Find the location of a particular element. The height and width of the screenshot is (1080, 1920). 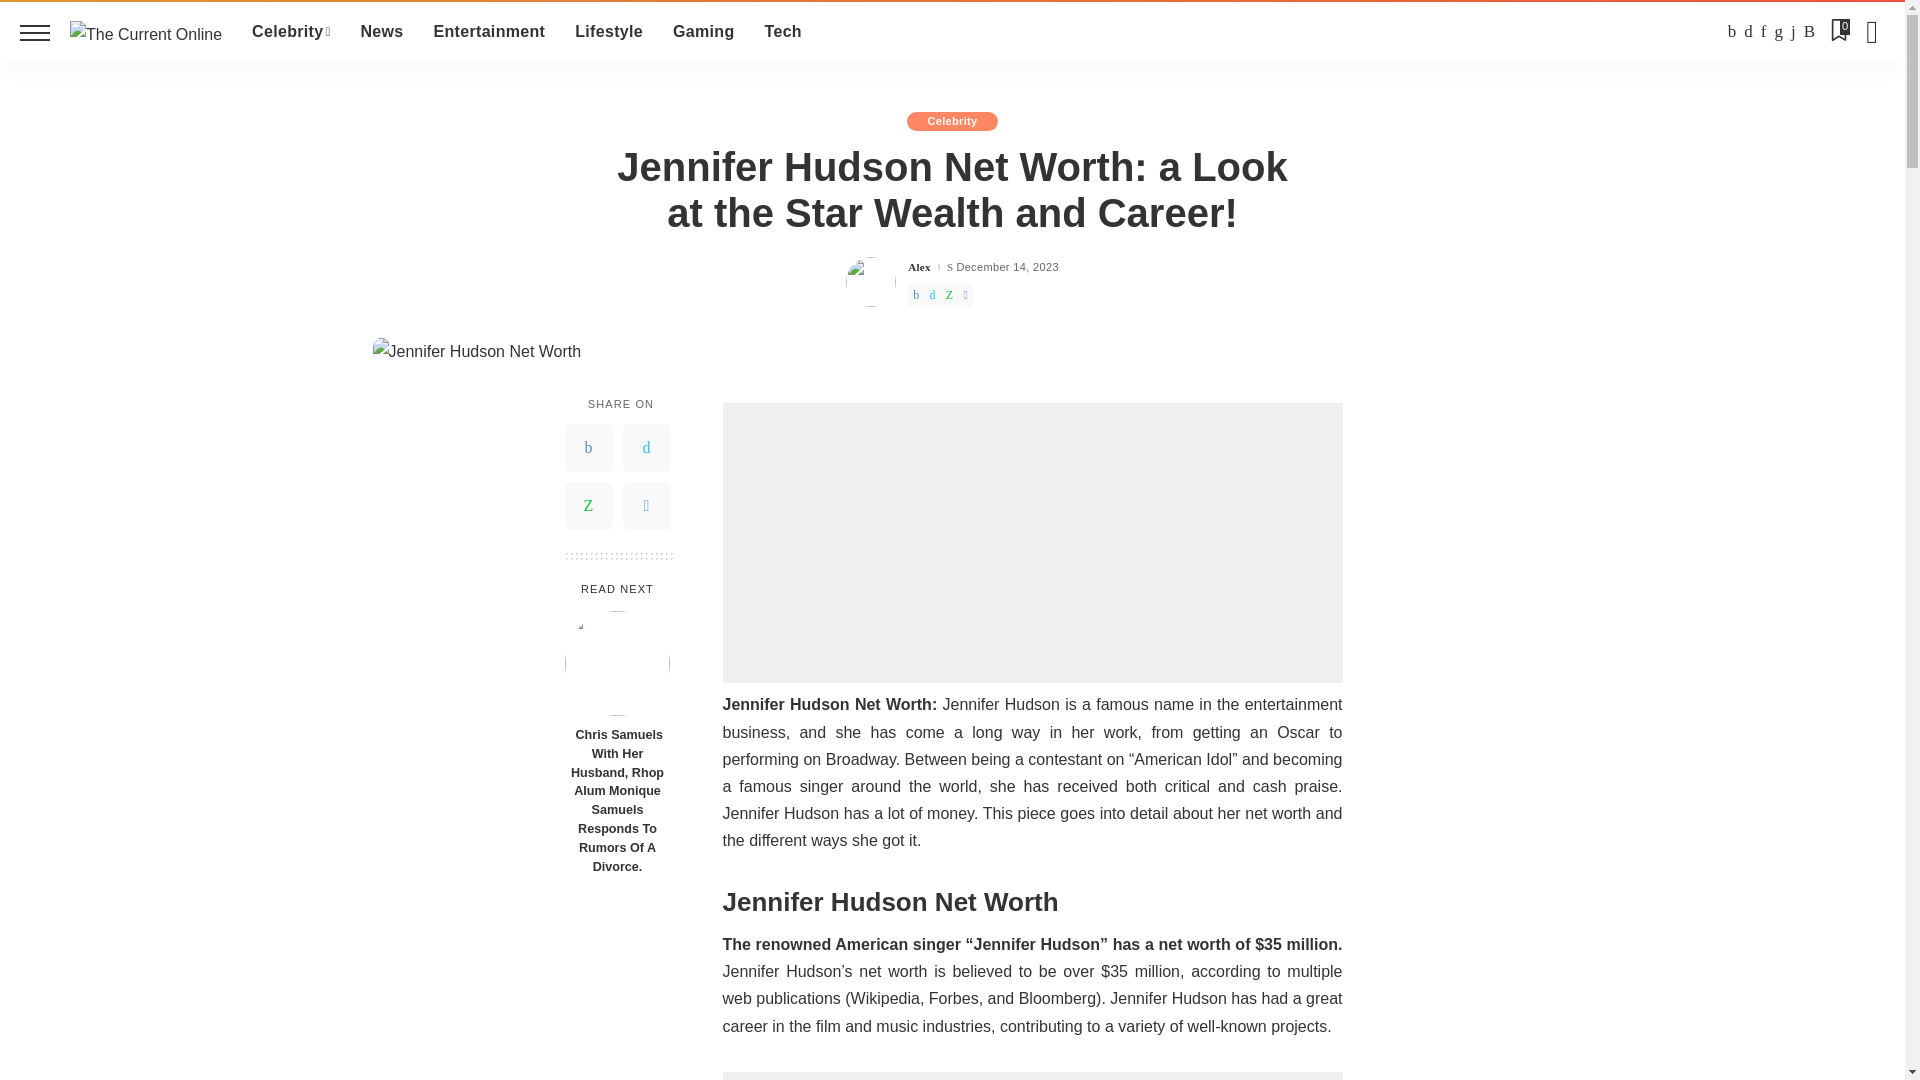

2023-12-14T21:54:34-05:00 is located at coordinates (1006, 268).